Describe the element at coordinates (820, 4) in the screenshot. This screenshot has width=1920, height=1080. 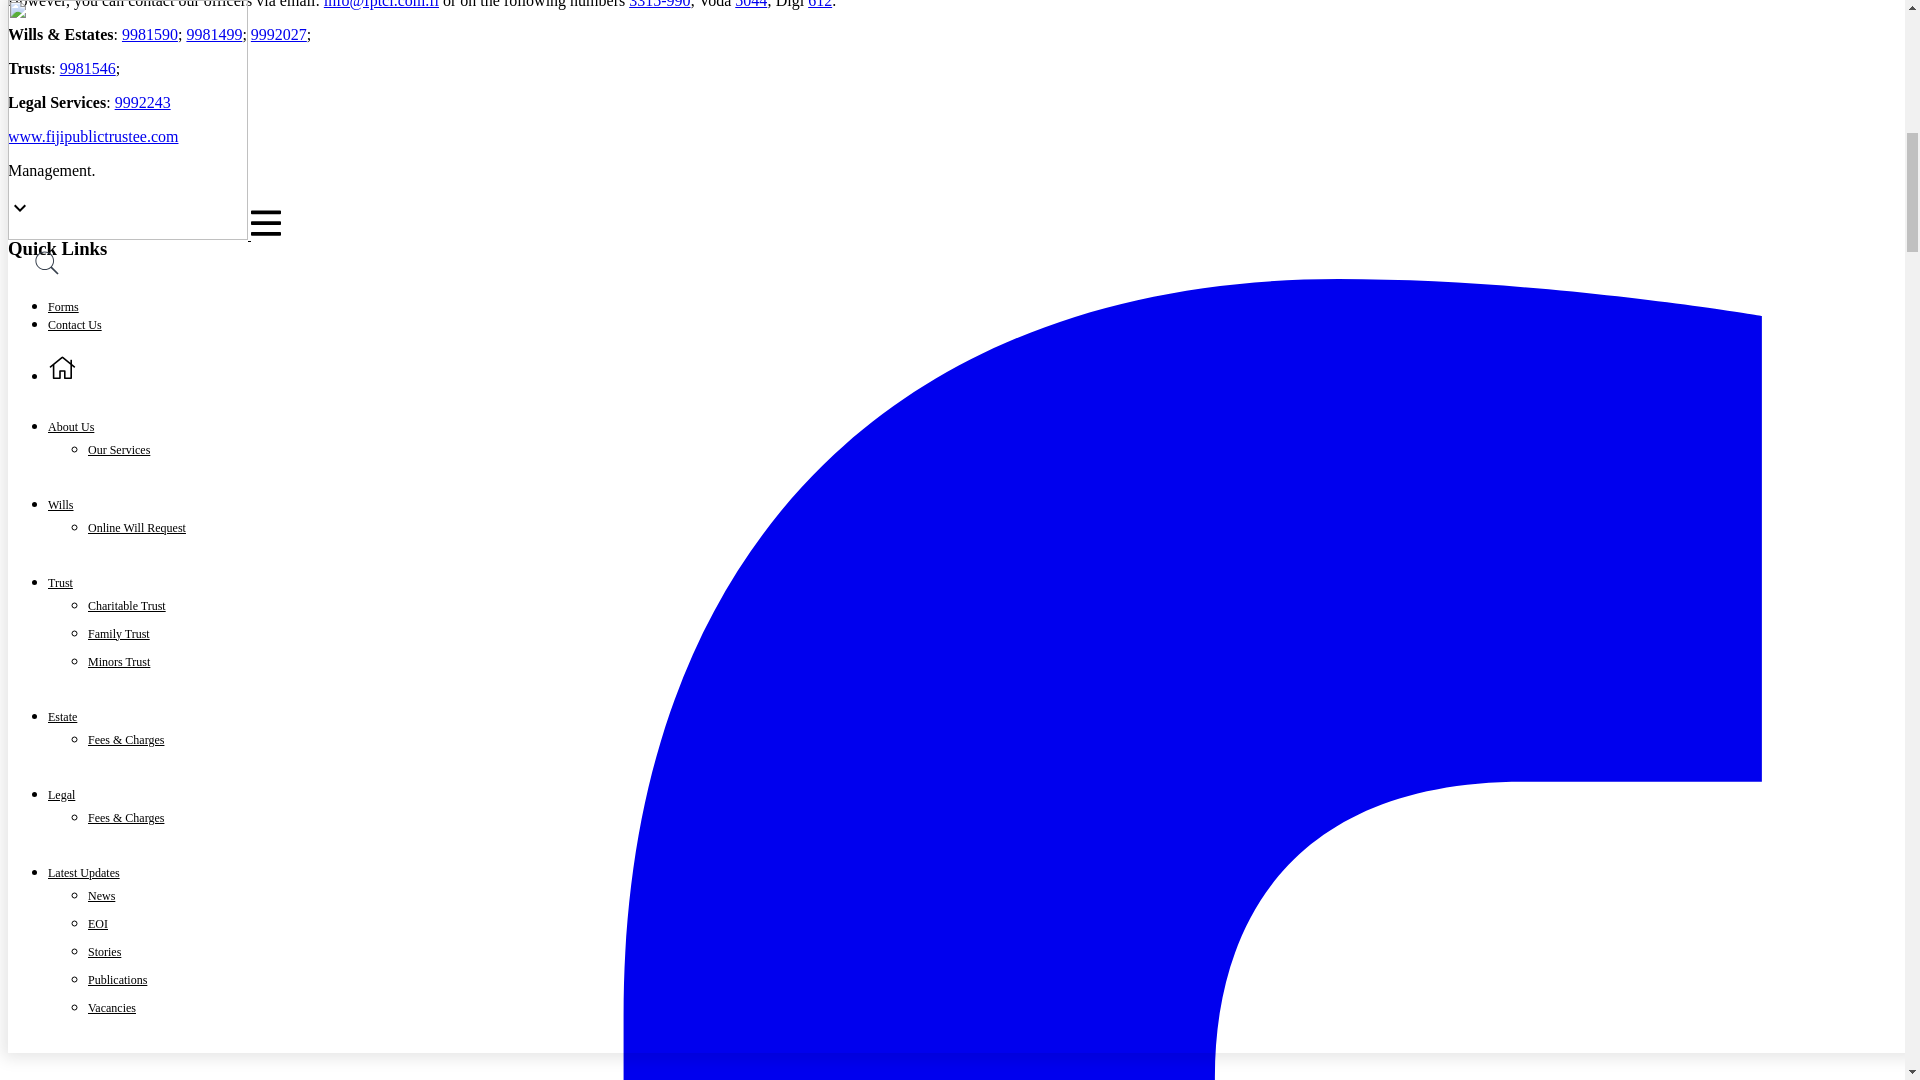
I see `612` at that location.